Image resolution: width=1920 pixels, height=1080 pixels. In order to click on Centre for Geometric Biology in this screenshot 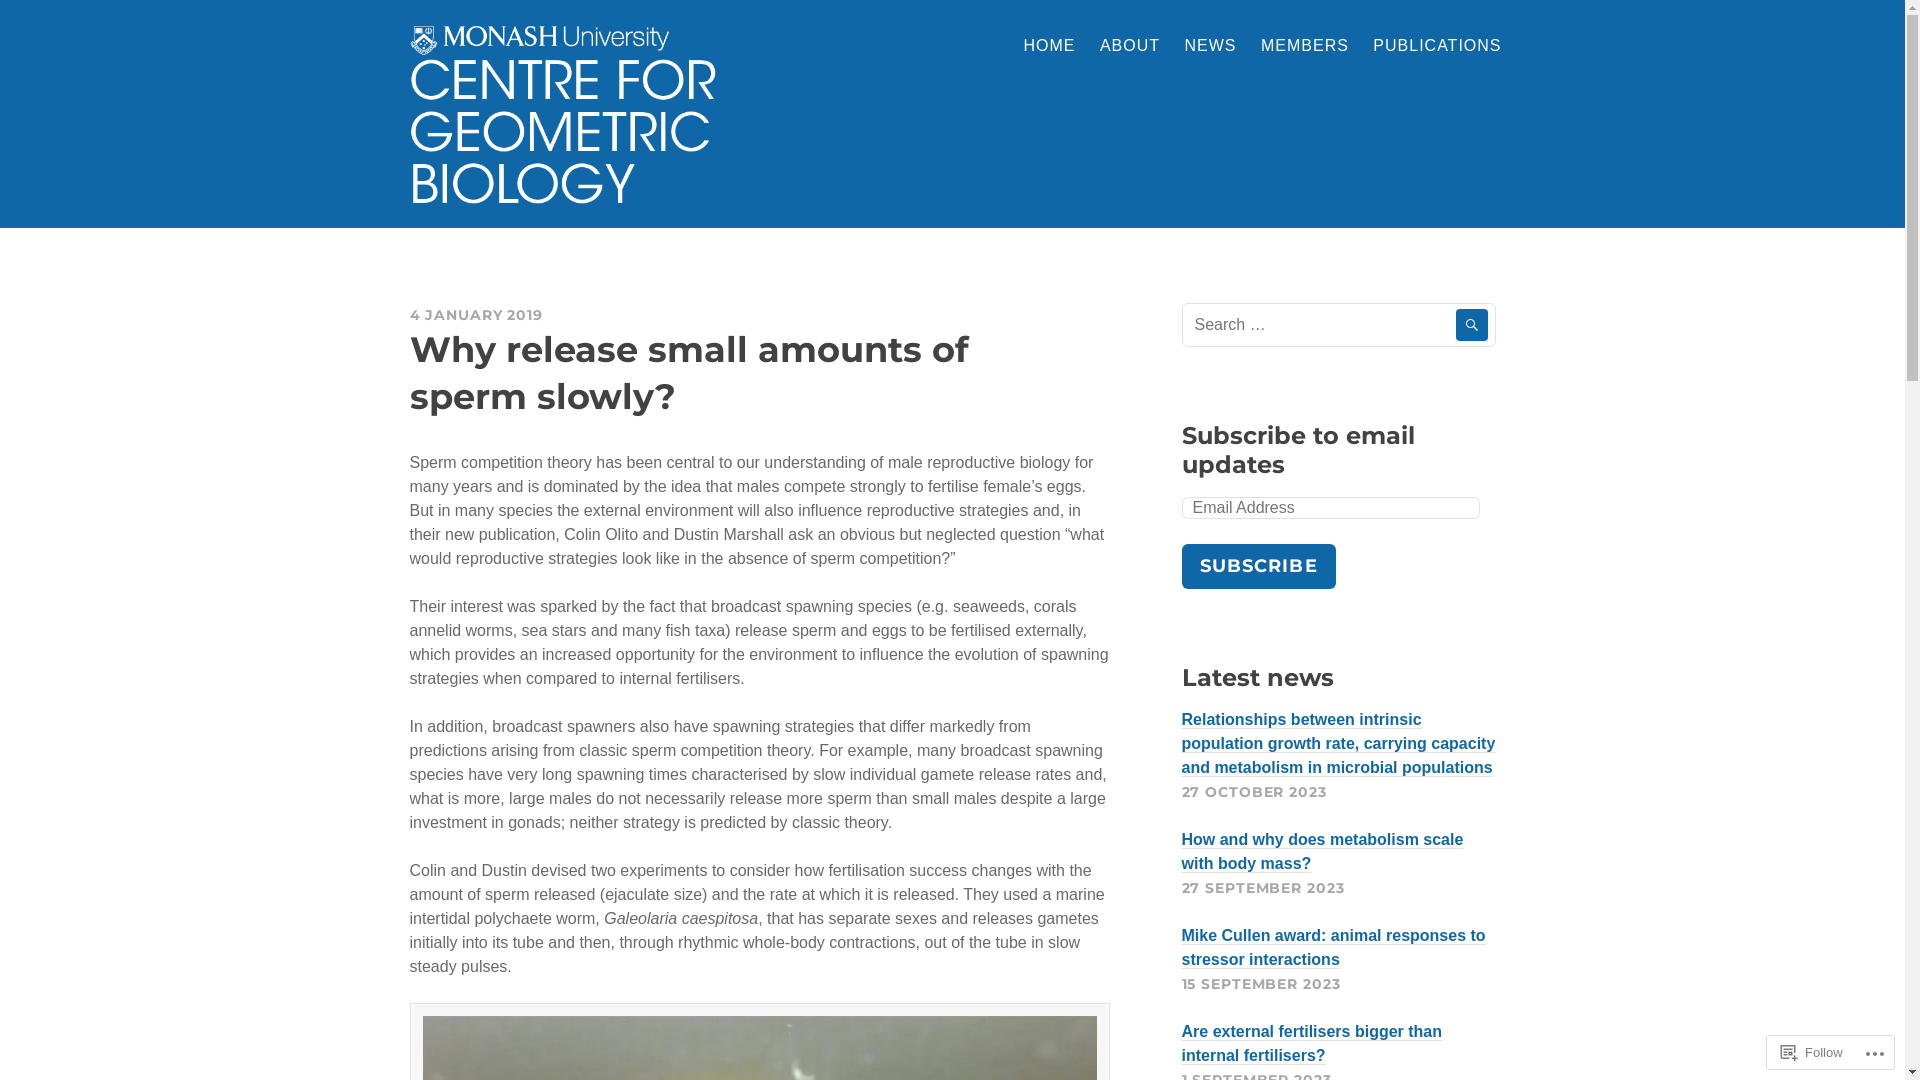, I will do `click(630, 228)`.